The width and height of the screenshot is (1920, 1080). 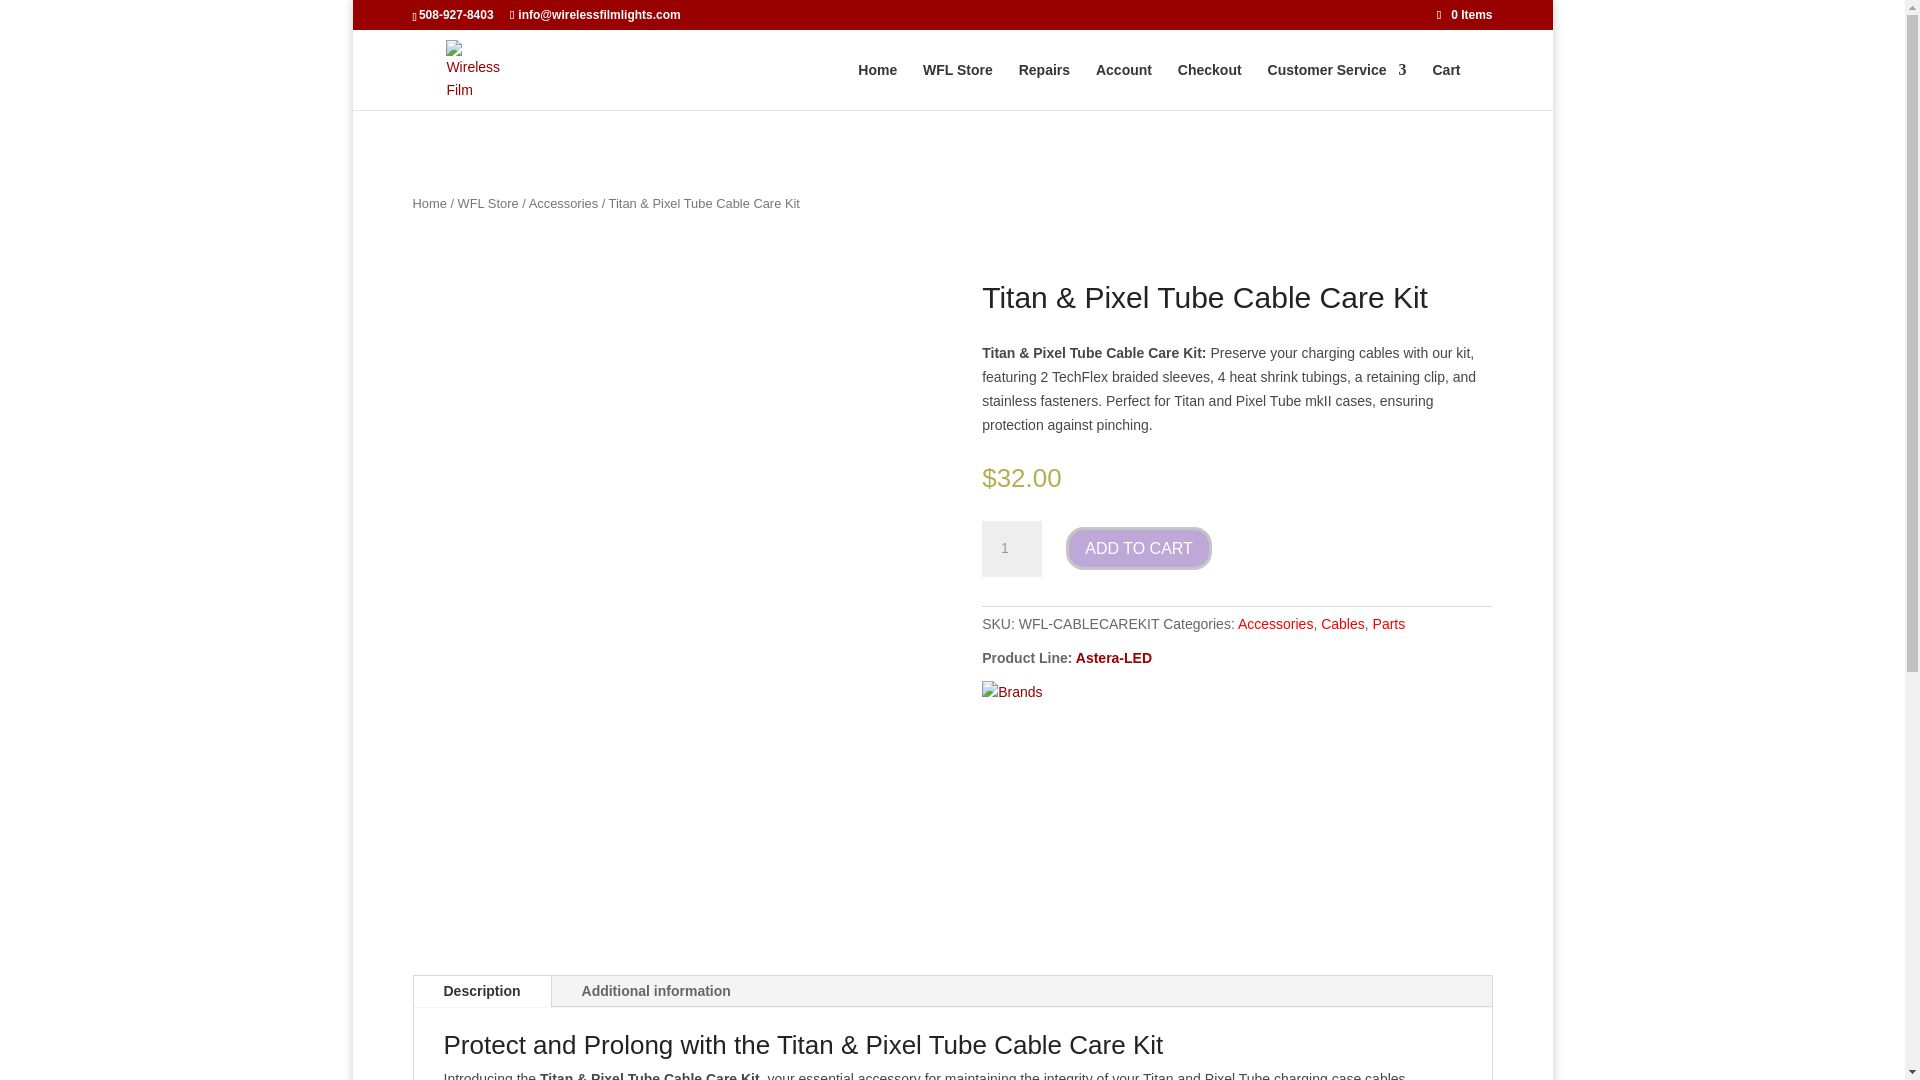 I want to click on ADD TO CART, so click(x=1138, y=548).